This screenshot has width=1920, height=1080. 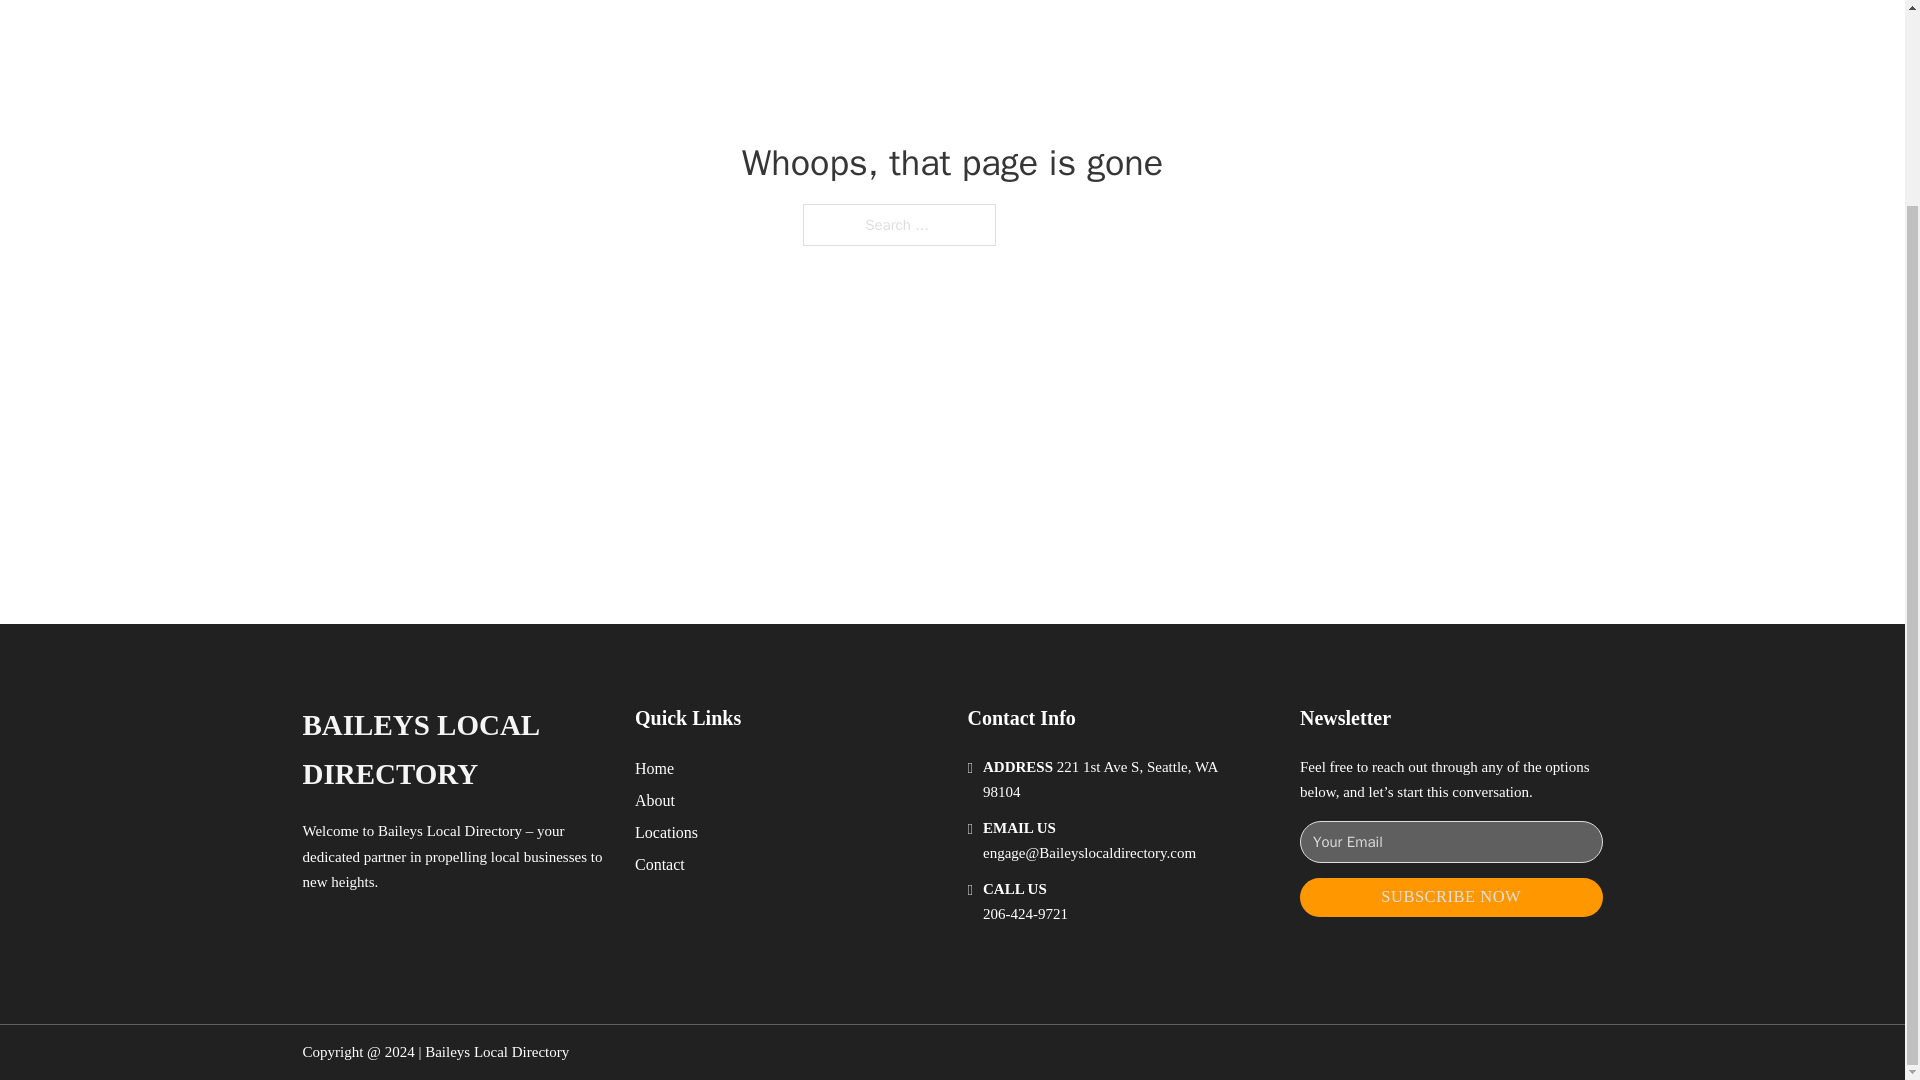 I want to click on Home, so click(x=654, y=768).